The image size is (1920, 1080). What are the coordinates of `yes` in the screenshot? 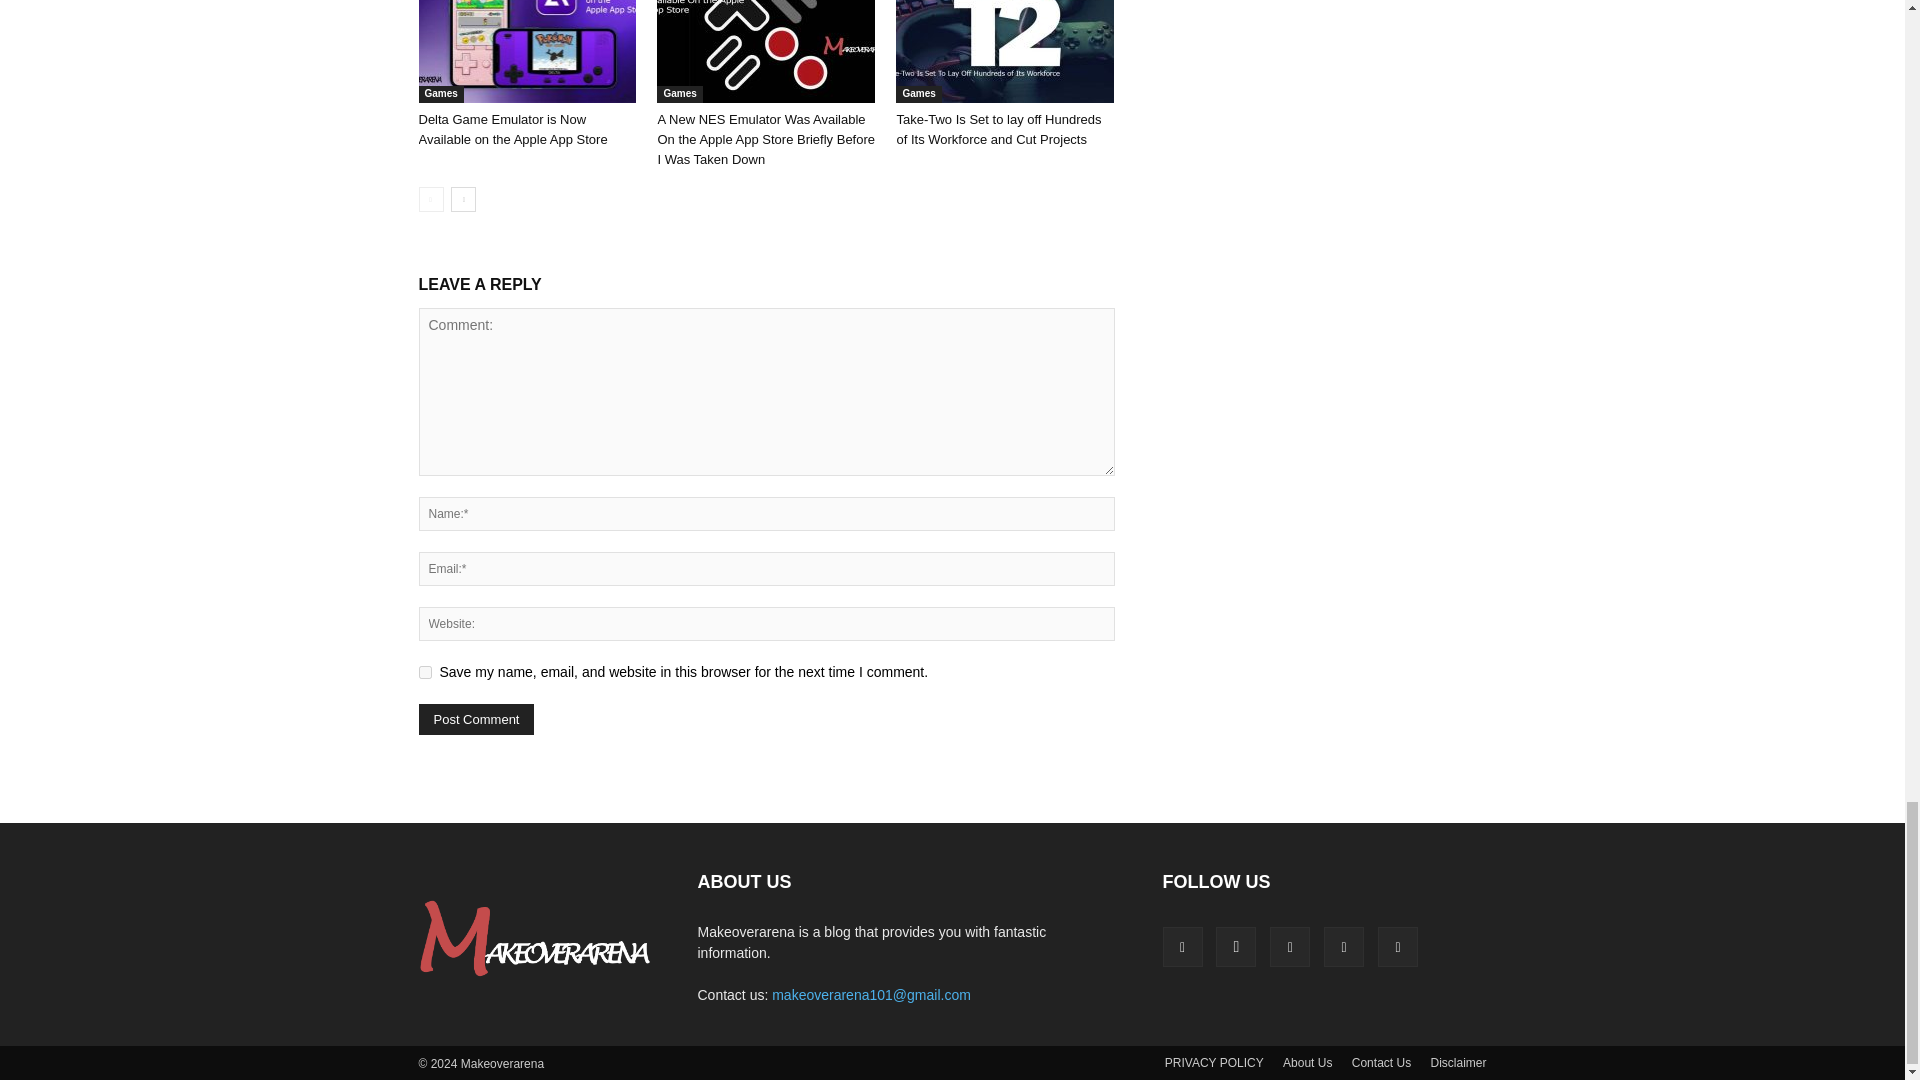 It's located at (424, 672).